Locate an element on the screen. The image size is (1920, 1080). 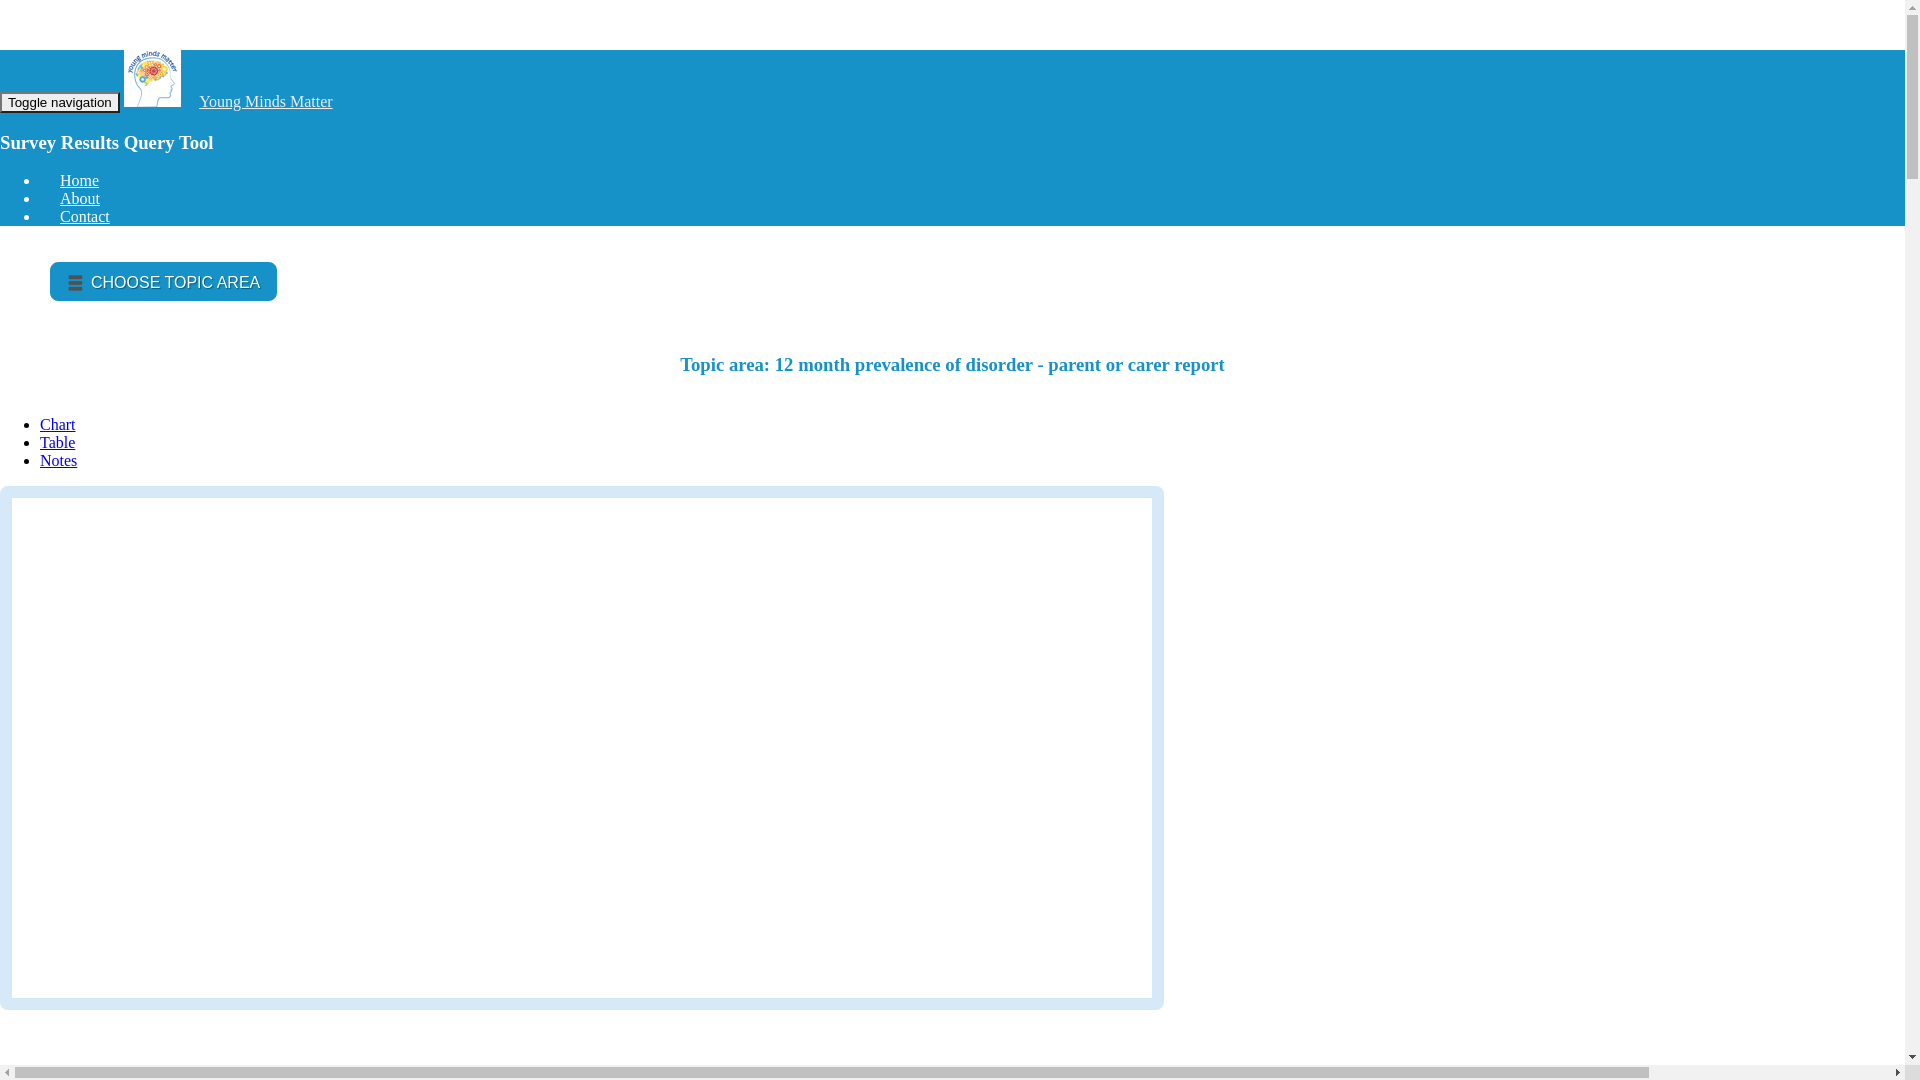
About is located at coordinates (80, 198).